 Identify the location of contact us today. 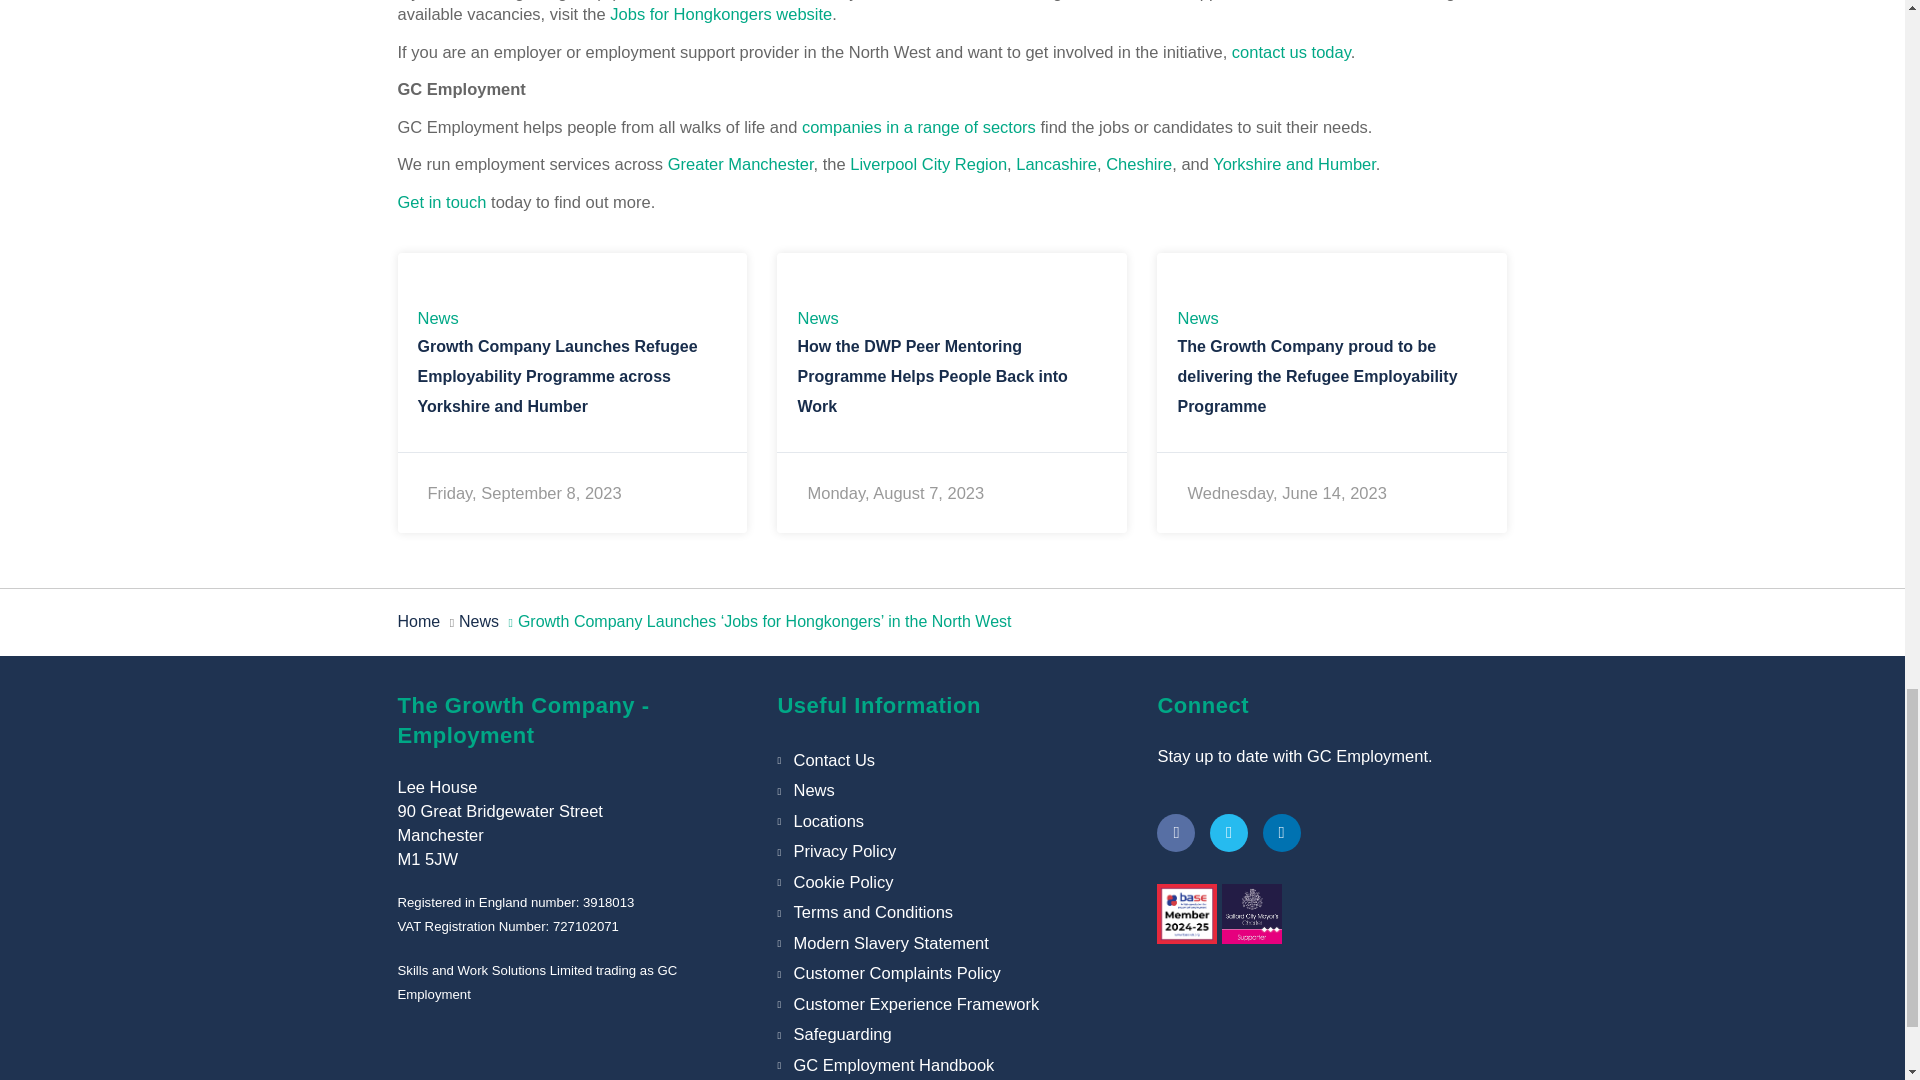
(1292, 52).